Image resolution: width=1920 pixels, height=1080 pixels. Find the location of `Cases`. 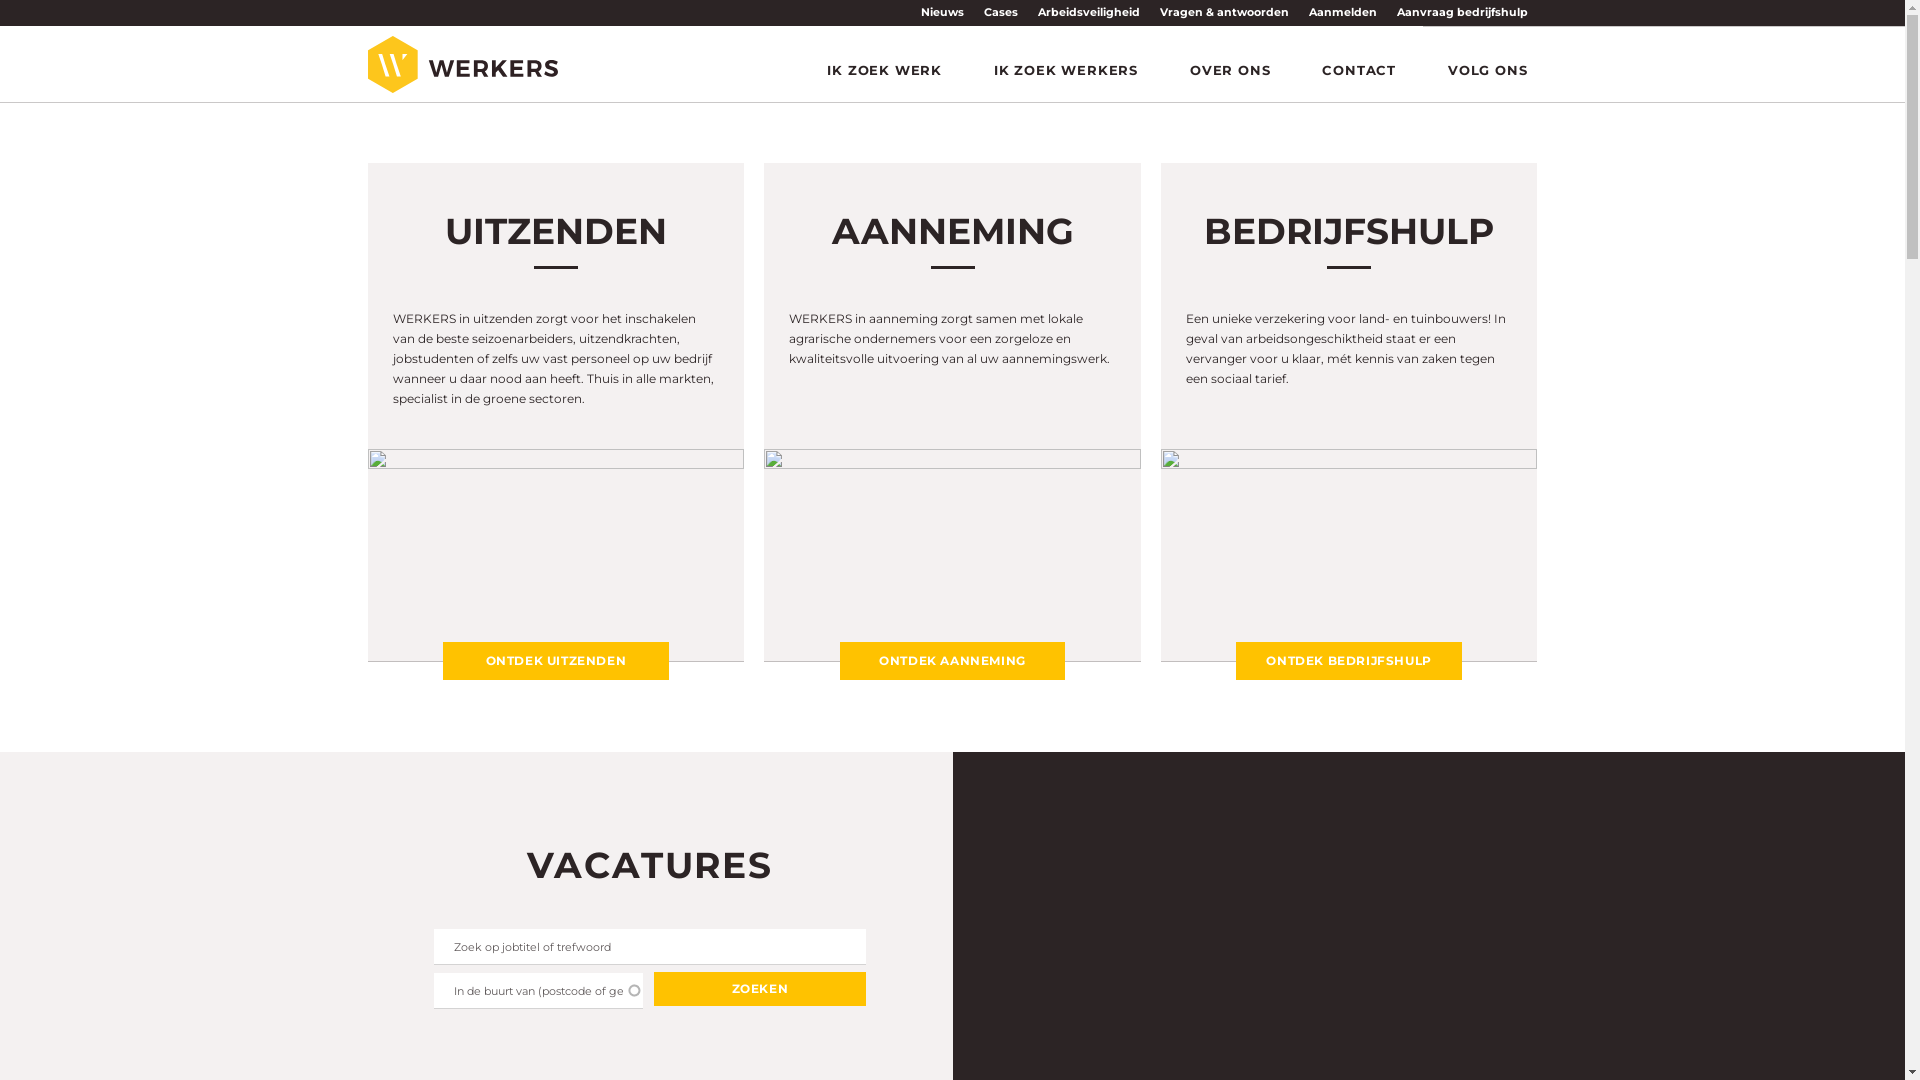

Cases is located at coordinates (1001, 12).